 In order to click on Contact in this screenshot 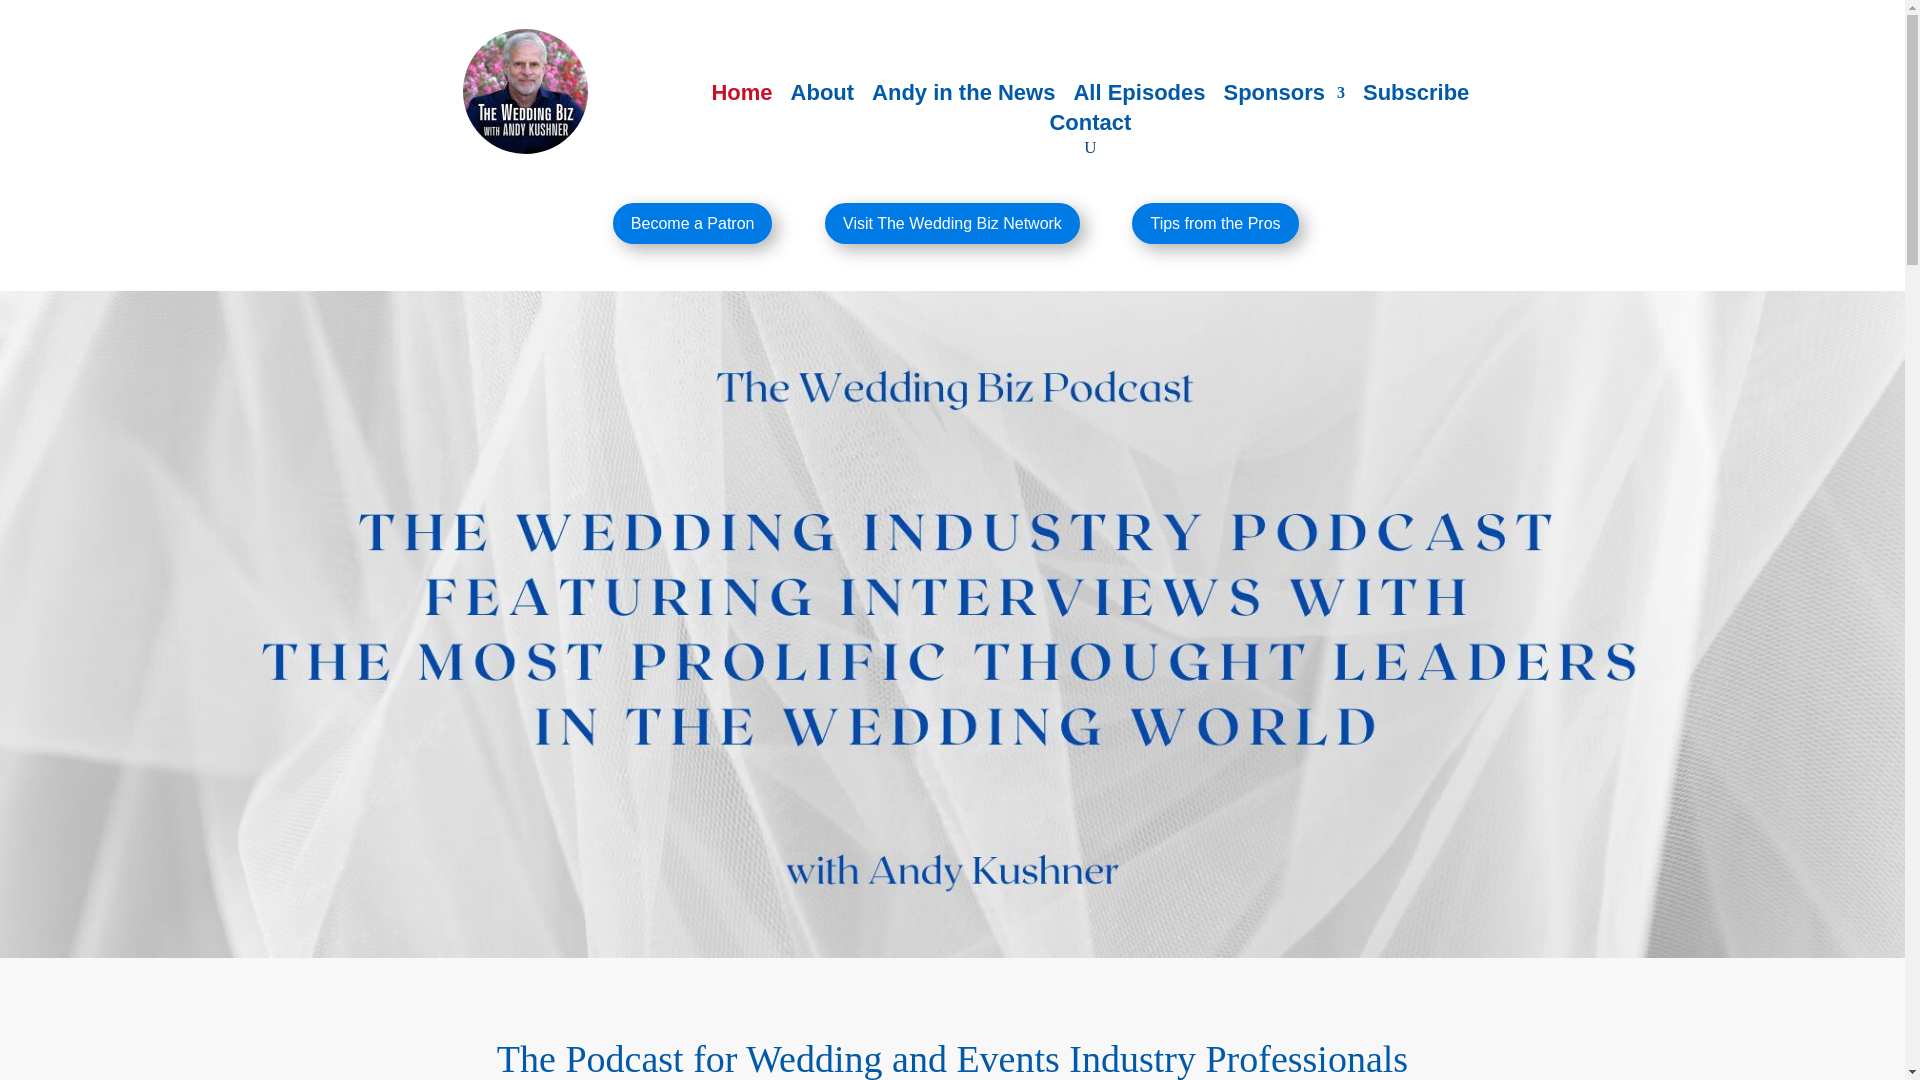, I will do `click(1089, 126)`.